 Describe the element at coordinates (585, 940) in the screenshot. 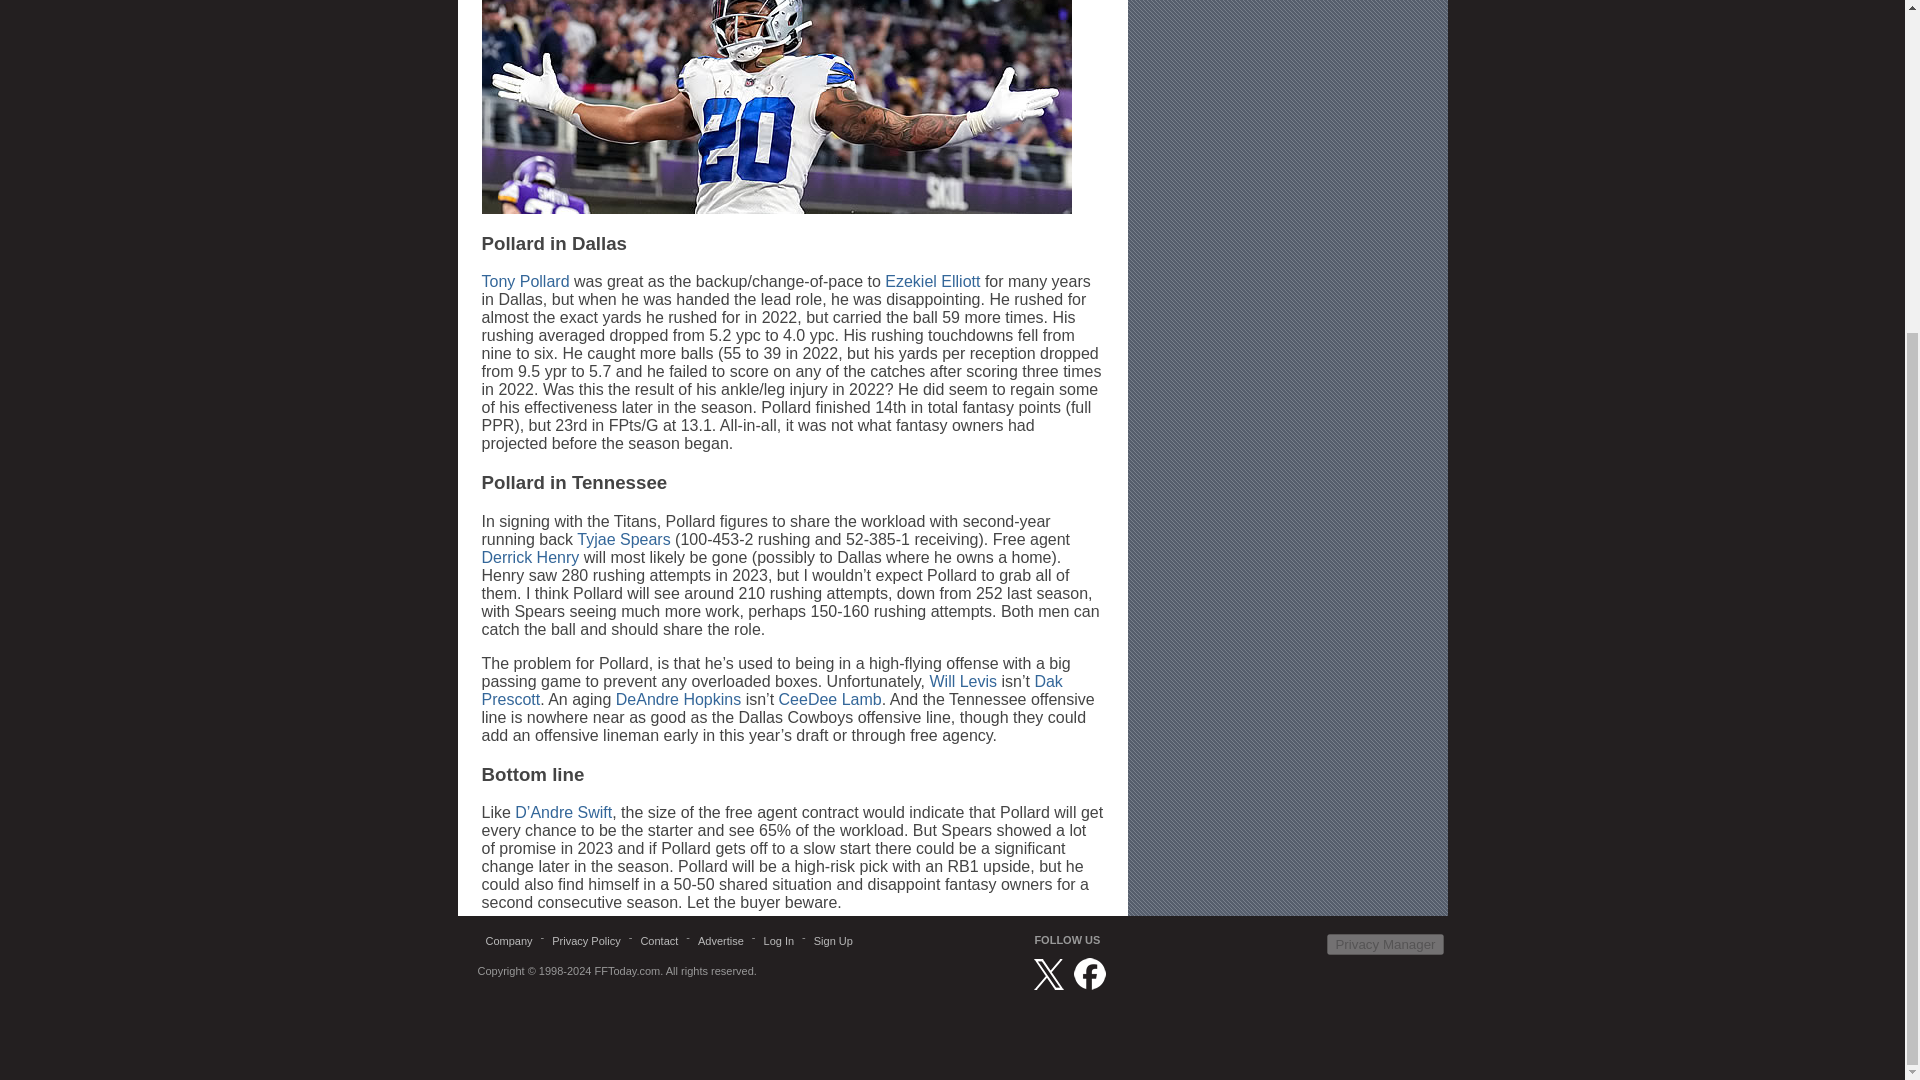

I see `Privacy Policy` at that location.